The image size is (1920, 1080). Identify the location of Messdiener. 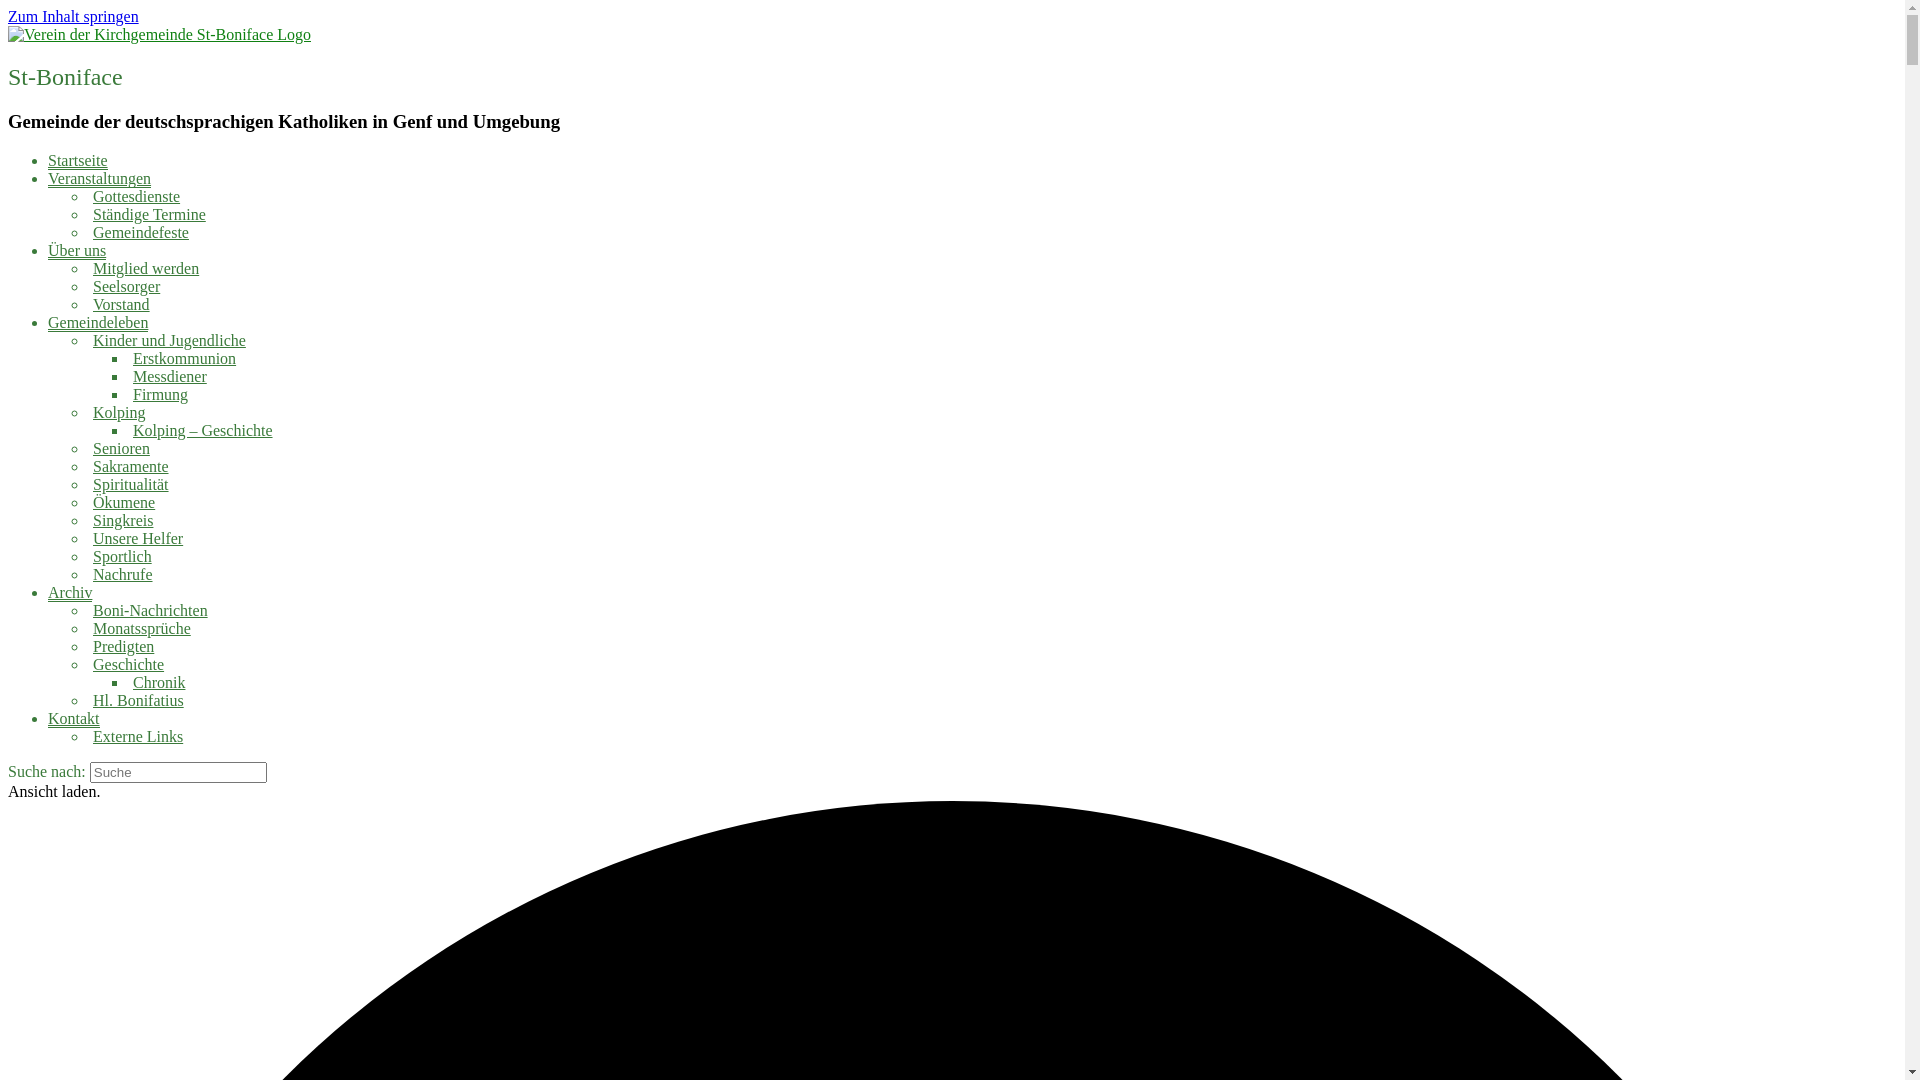
(168, 376).